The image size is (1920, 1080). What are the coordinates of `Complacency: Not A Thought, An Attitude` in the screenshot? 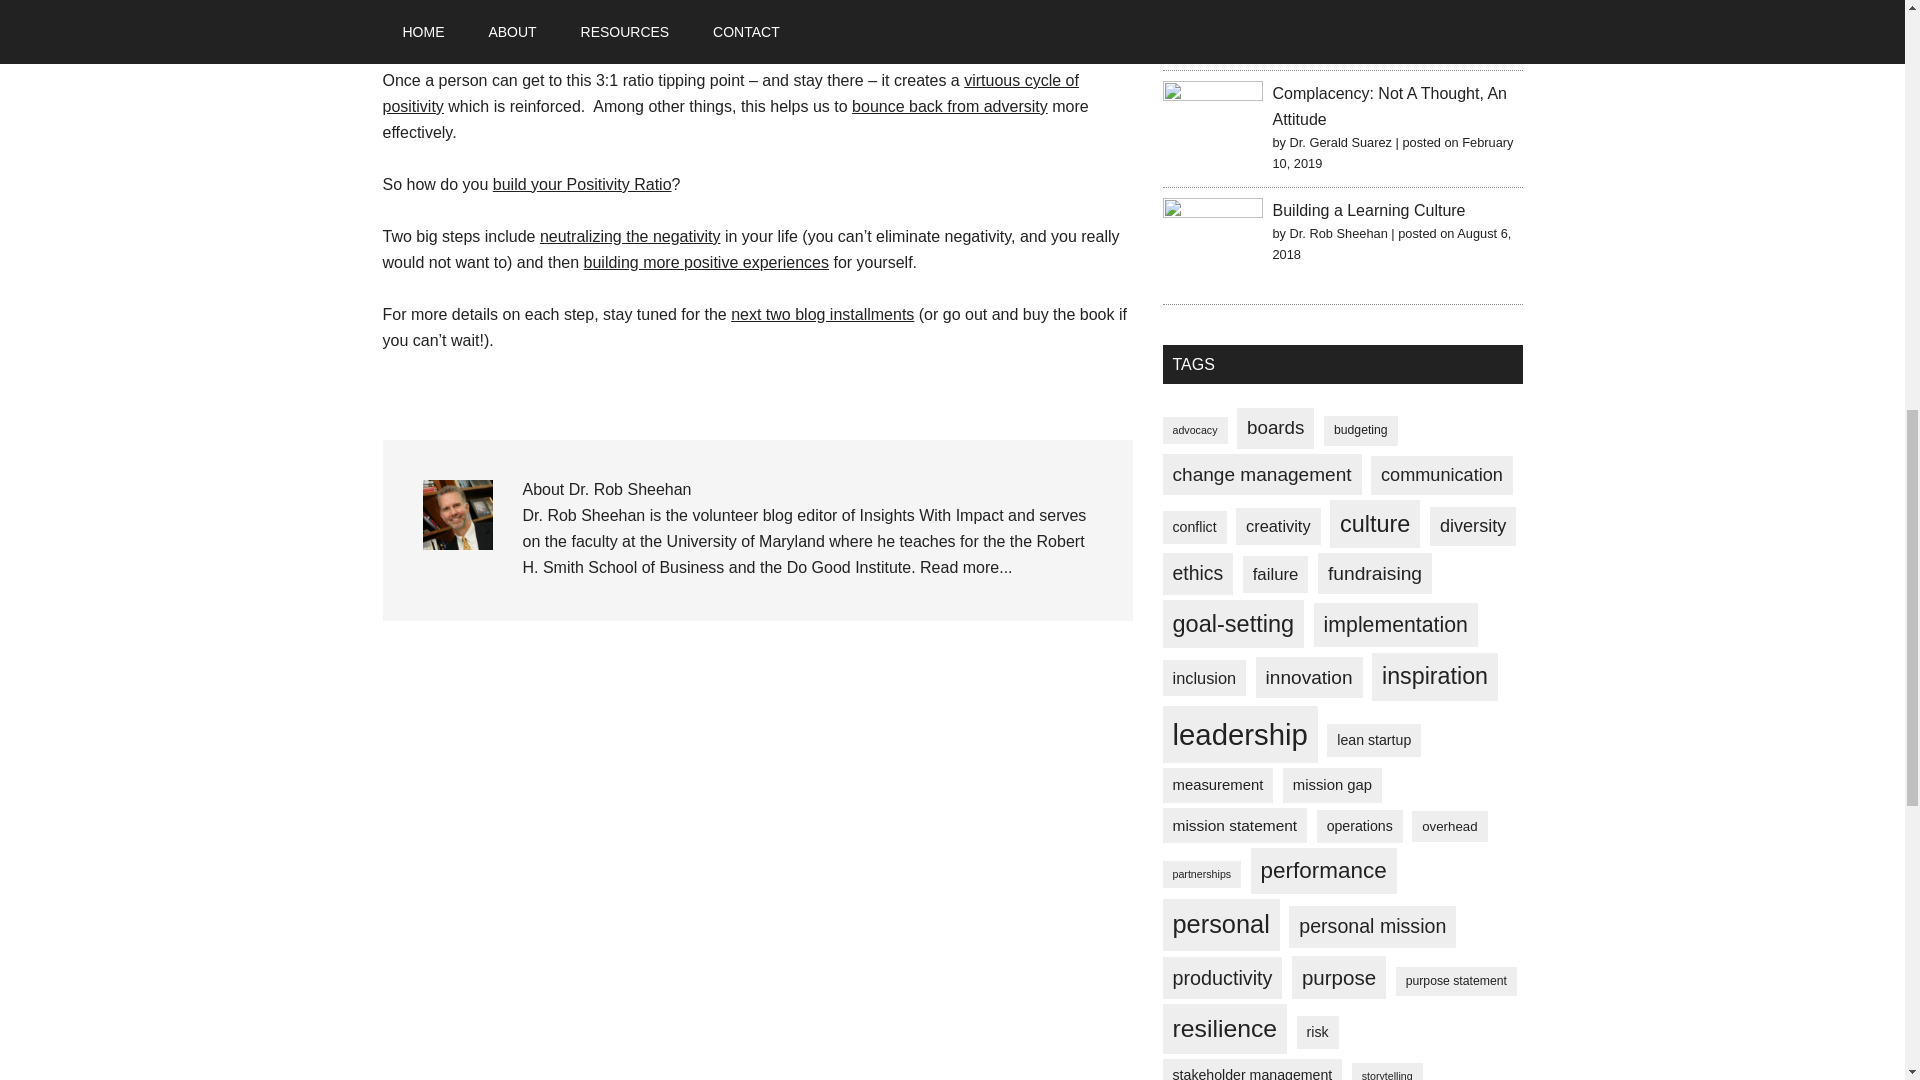 It's located at (1389, 106).